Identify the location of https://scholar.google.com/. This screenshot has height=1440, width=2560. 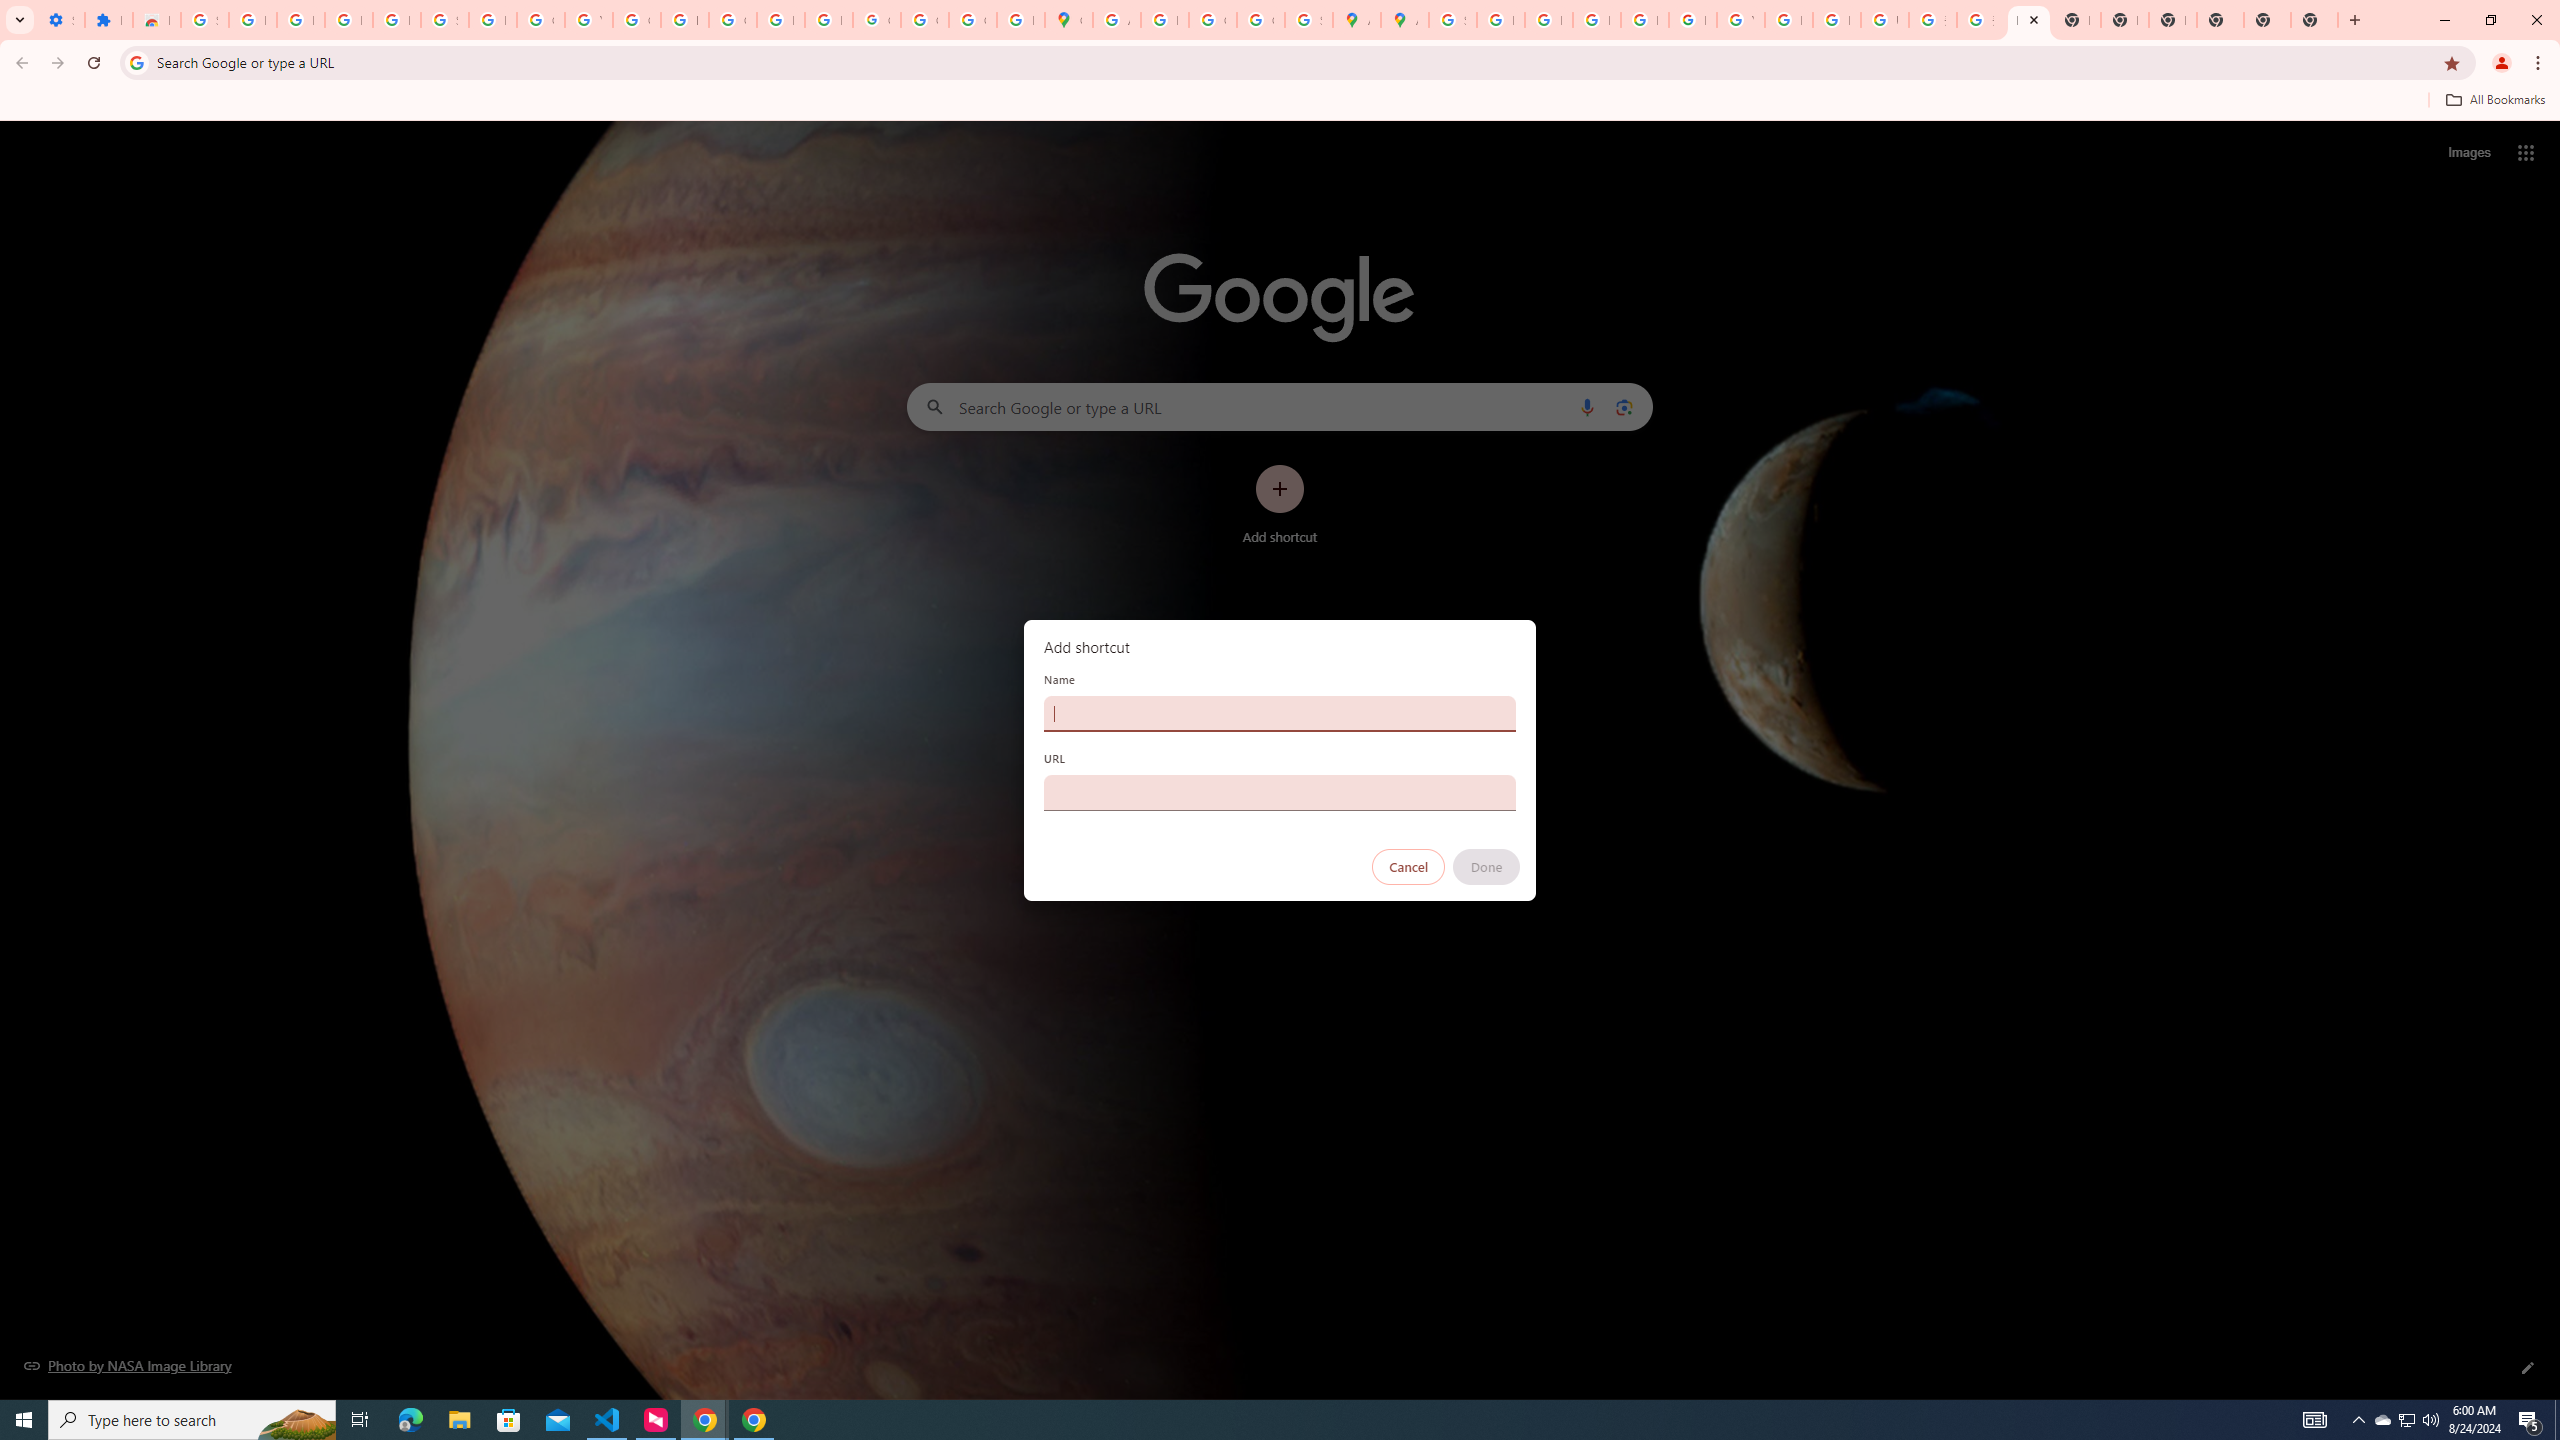
(684, 20).